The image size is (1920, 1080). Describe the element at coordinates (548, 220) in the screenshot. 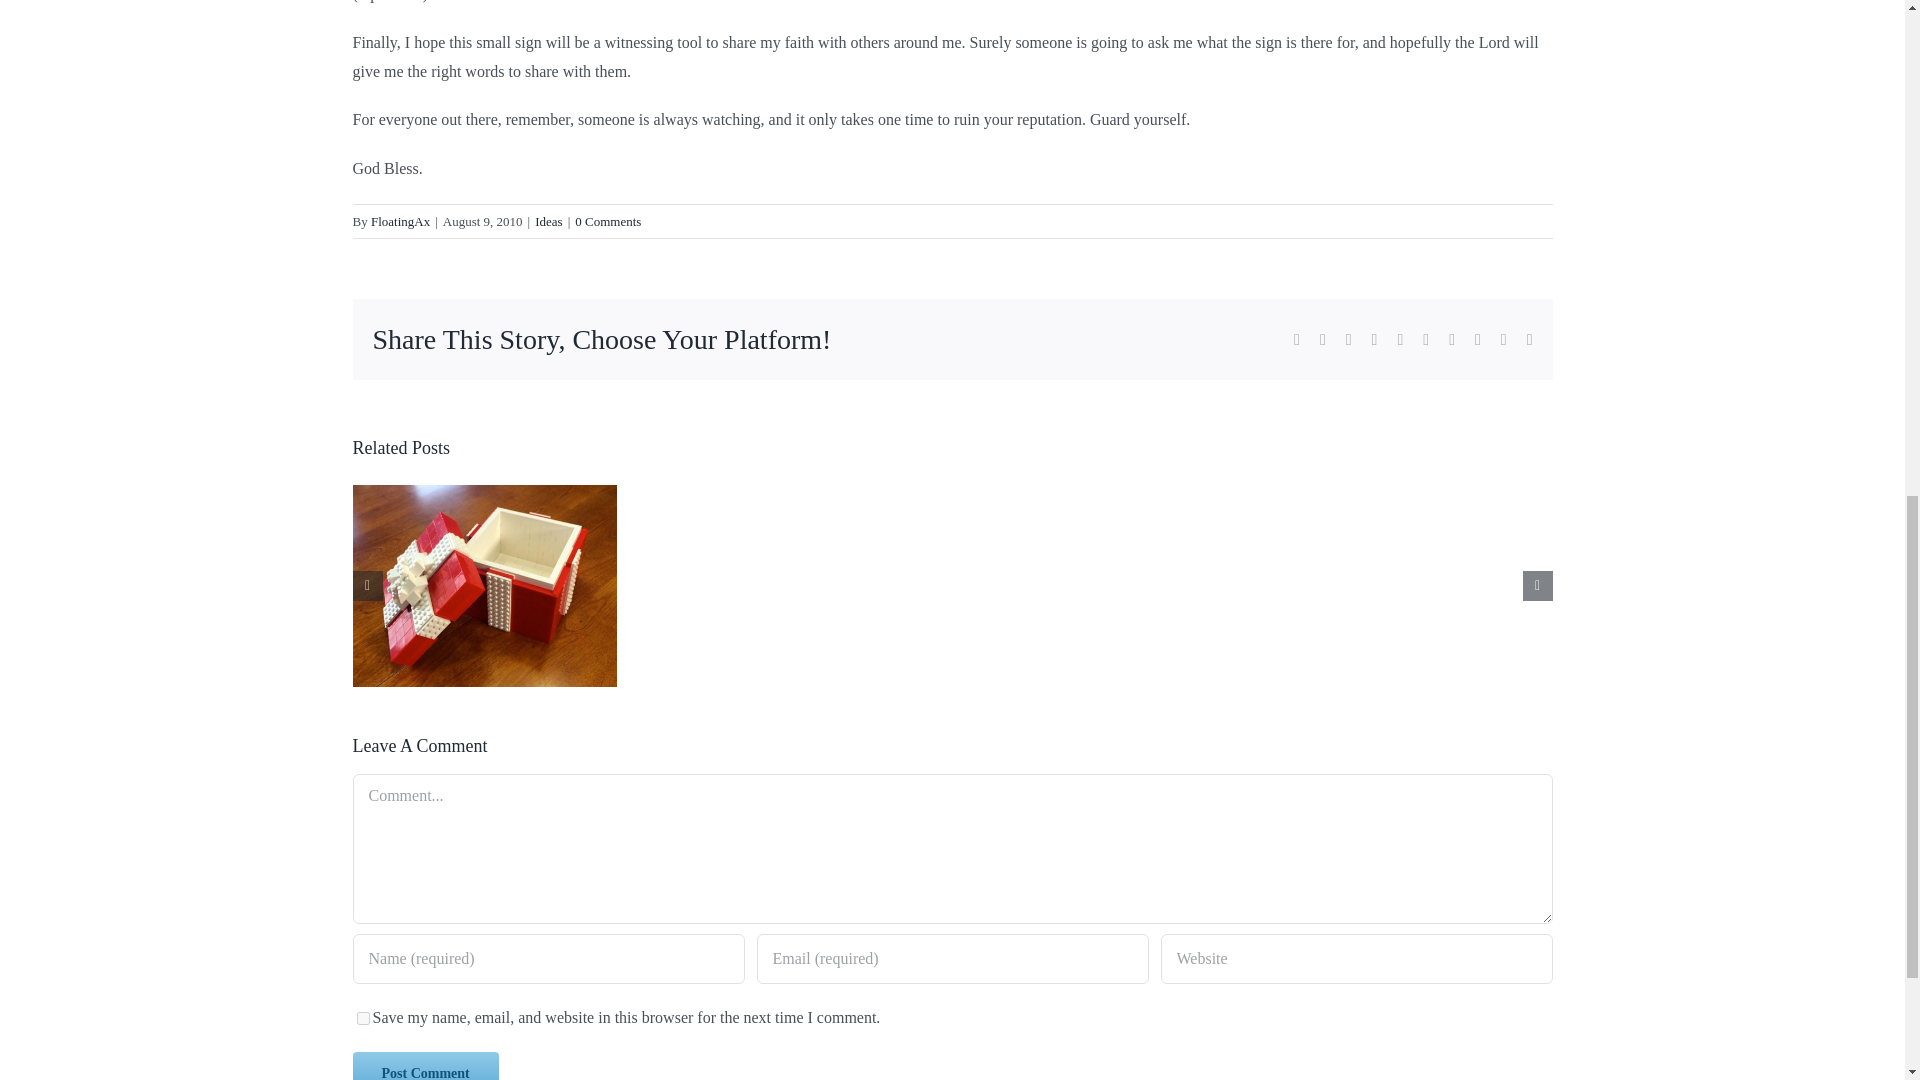

I see `Ideas` at that location.